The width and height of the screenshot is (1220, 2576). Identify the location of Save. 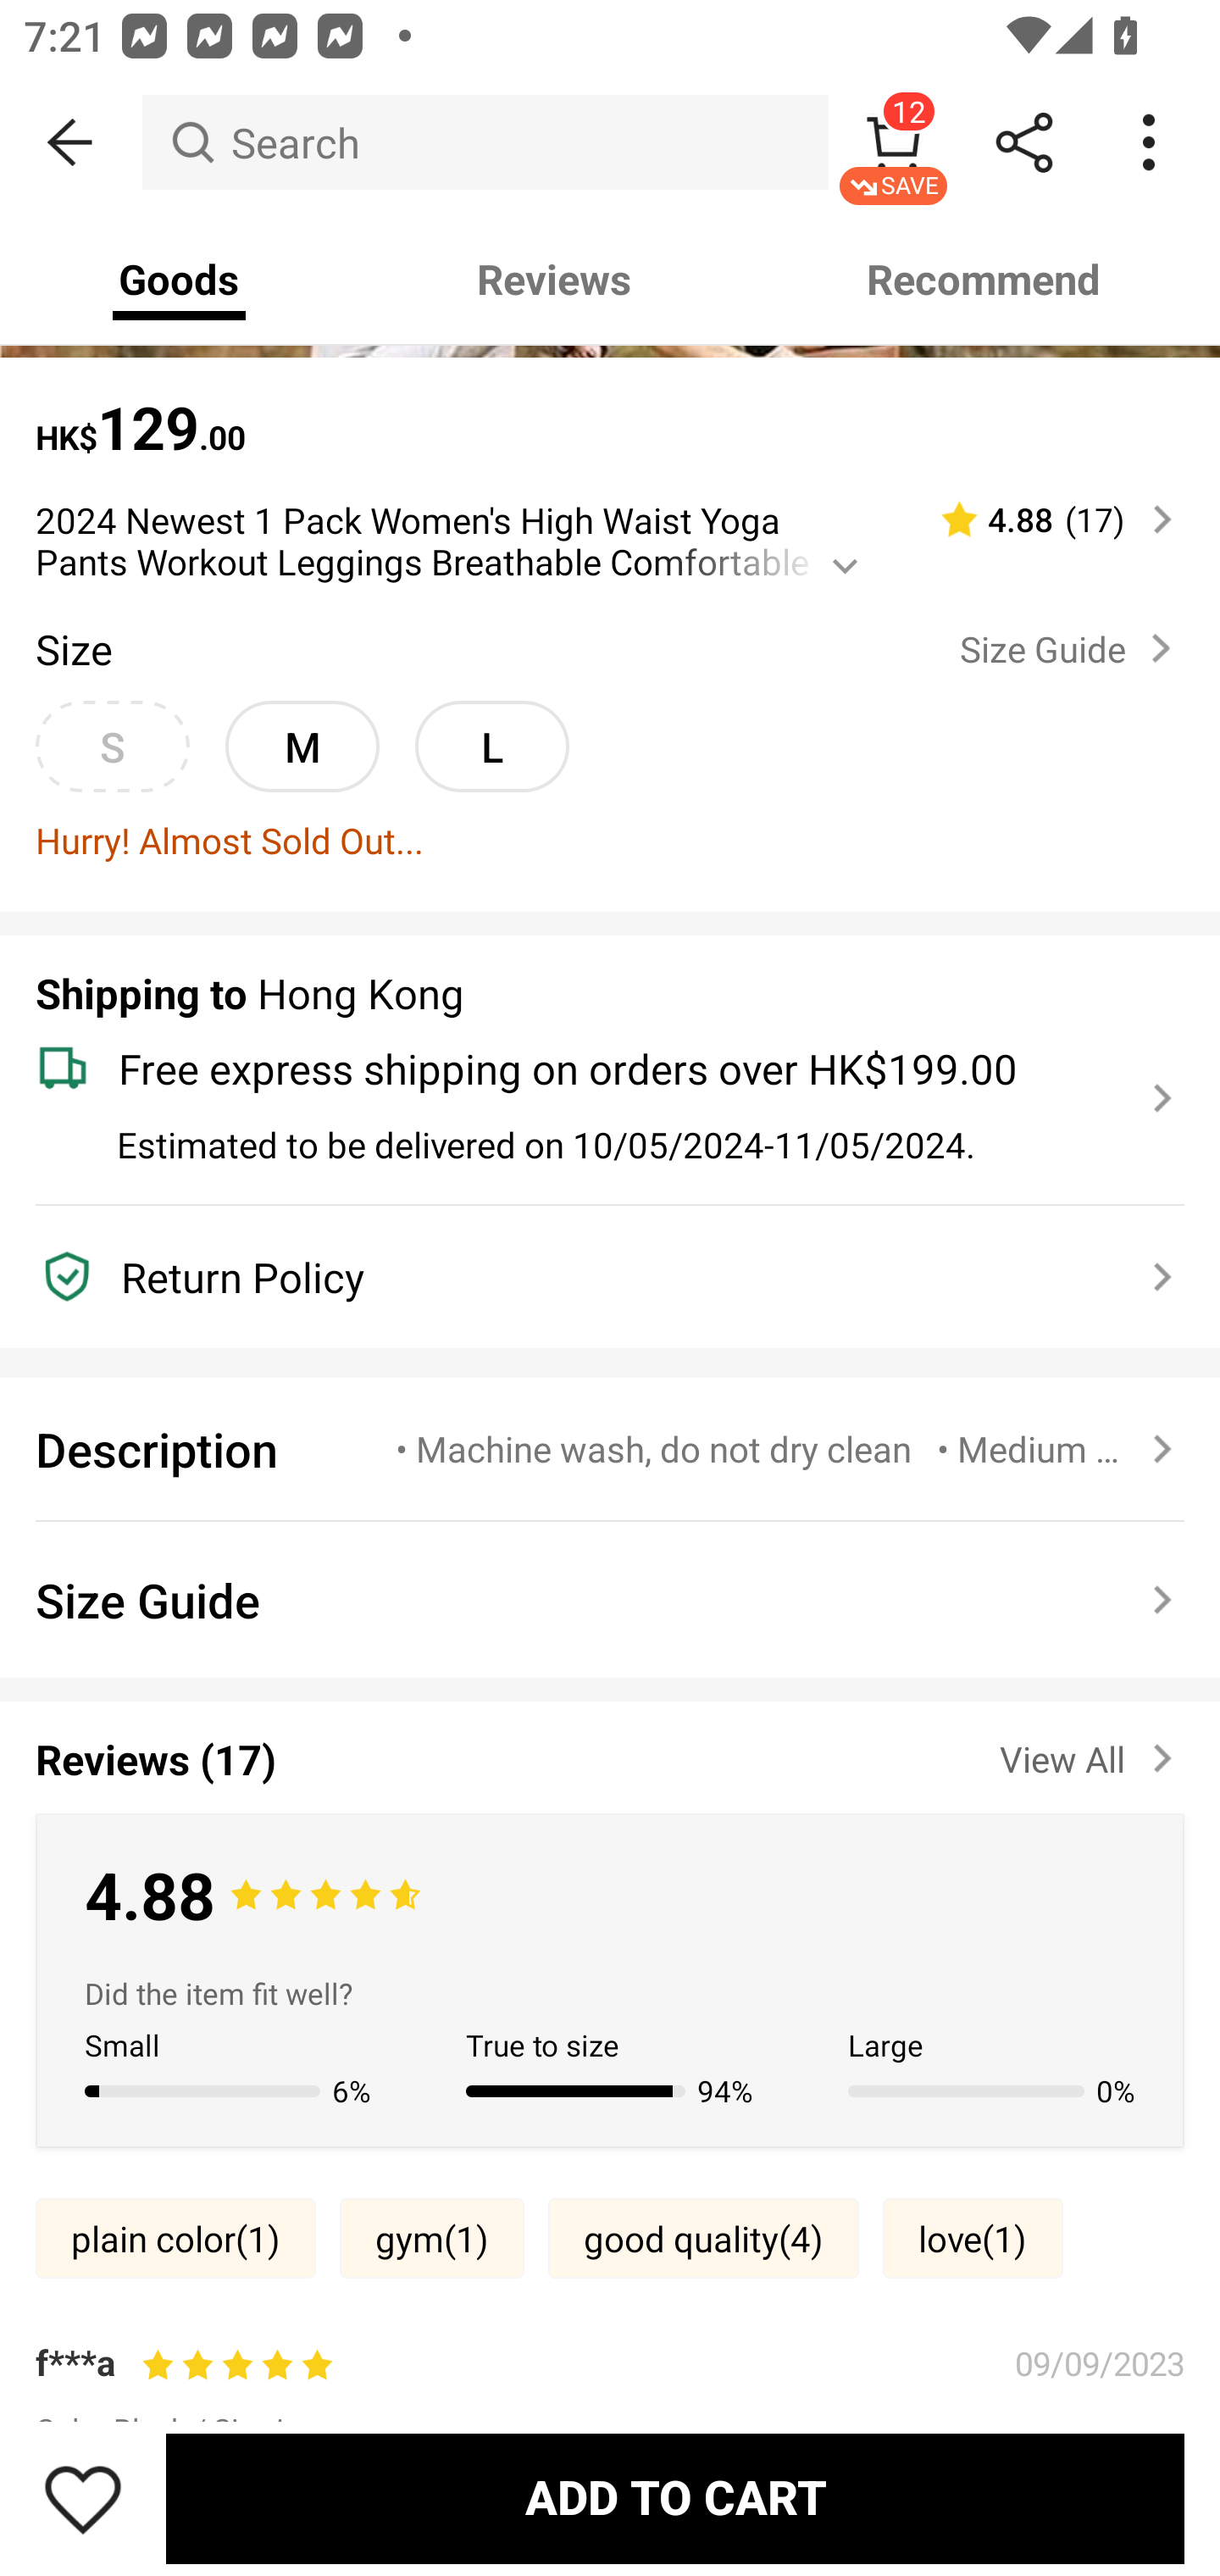
(83, 2498).